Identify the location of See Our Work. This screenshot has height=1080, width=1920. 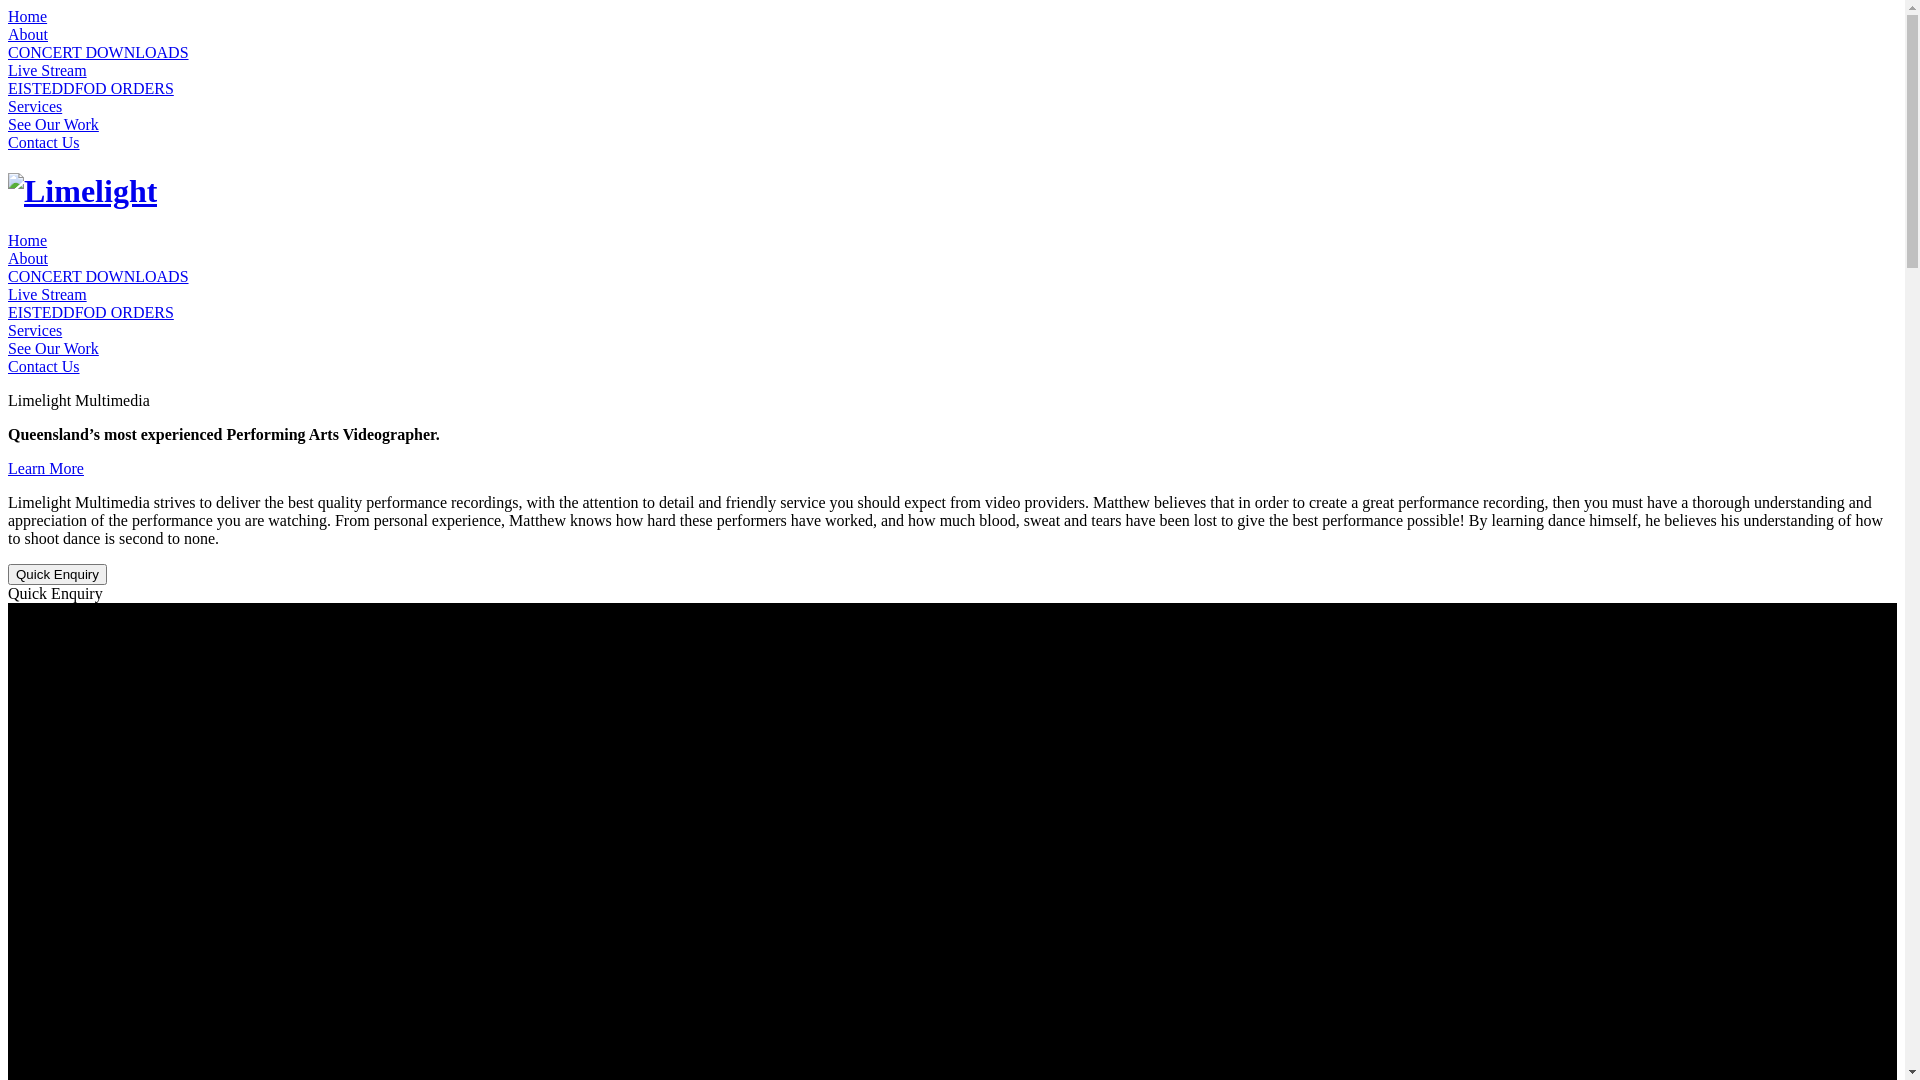
(54, 348).